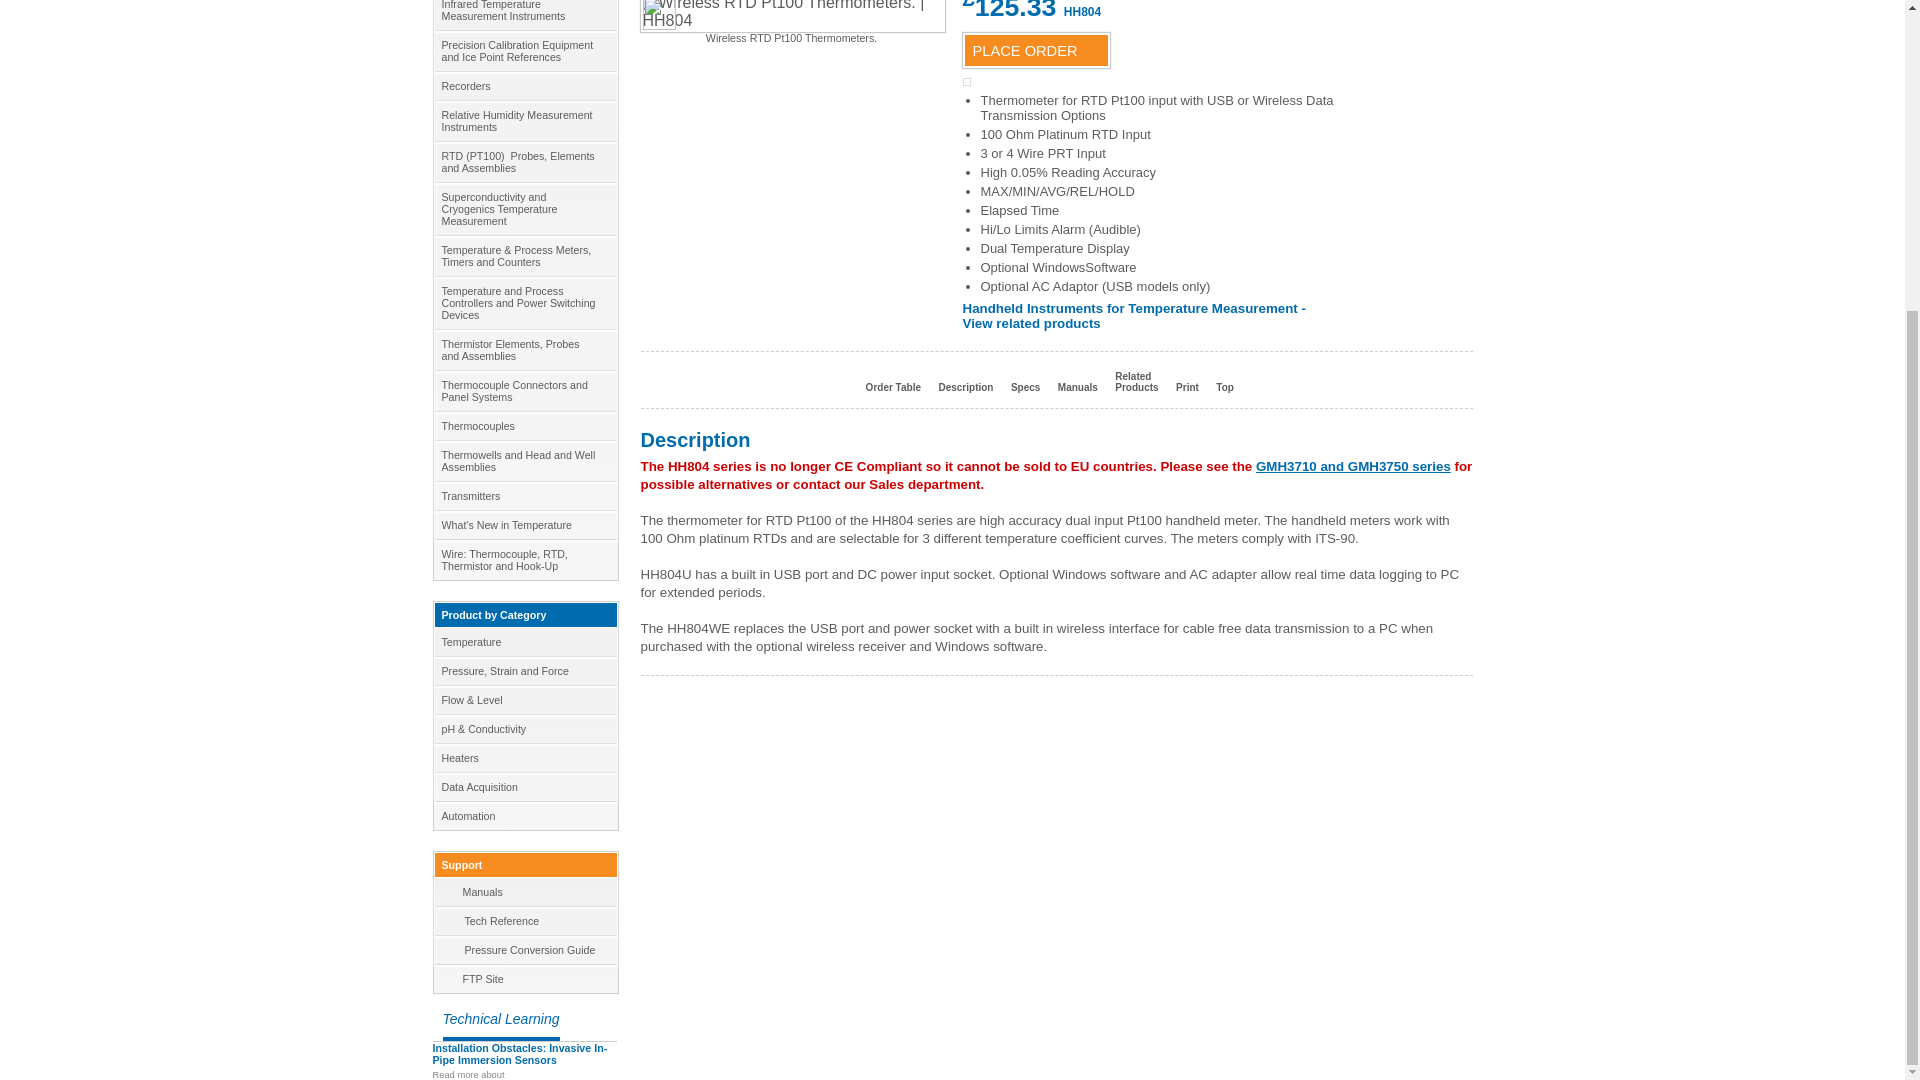  I want to click on Relative Humidity Measurement Instruments, so click(524, 121).